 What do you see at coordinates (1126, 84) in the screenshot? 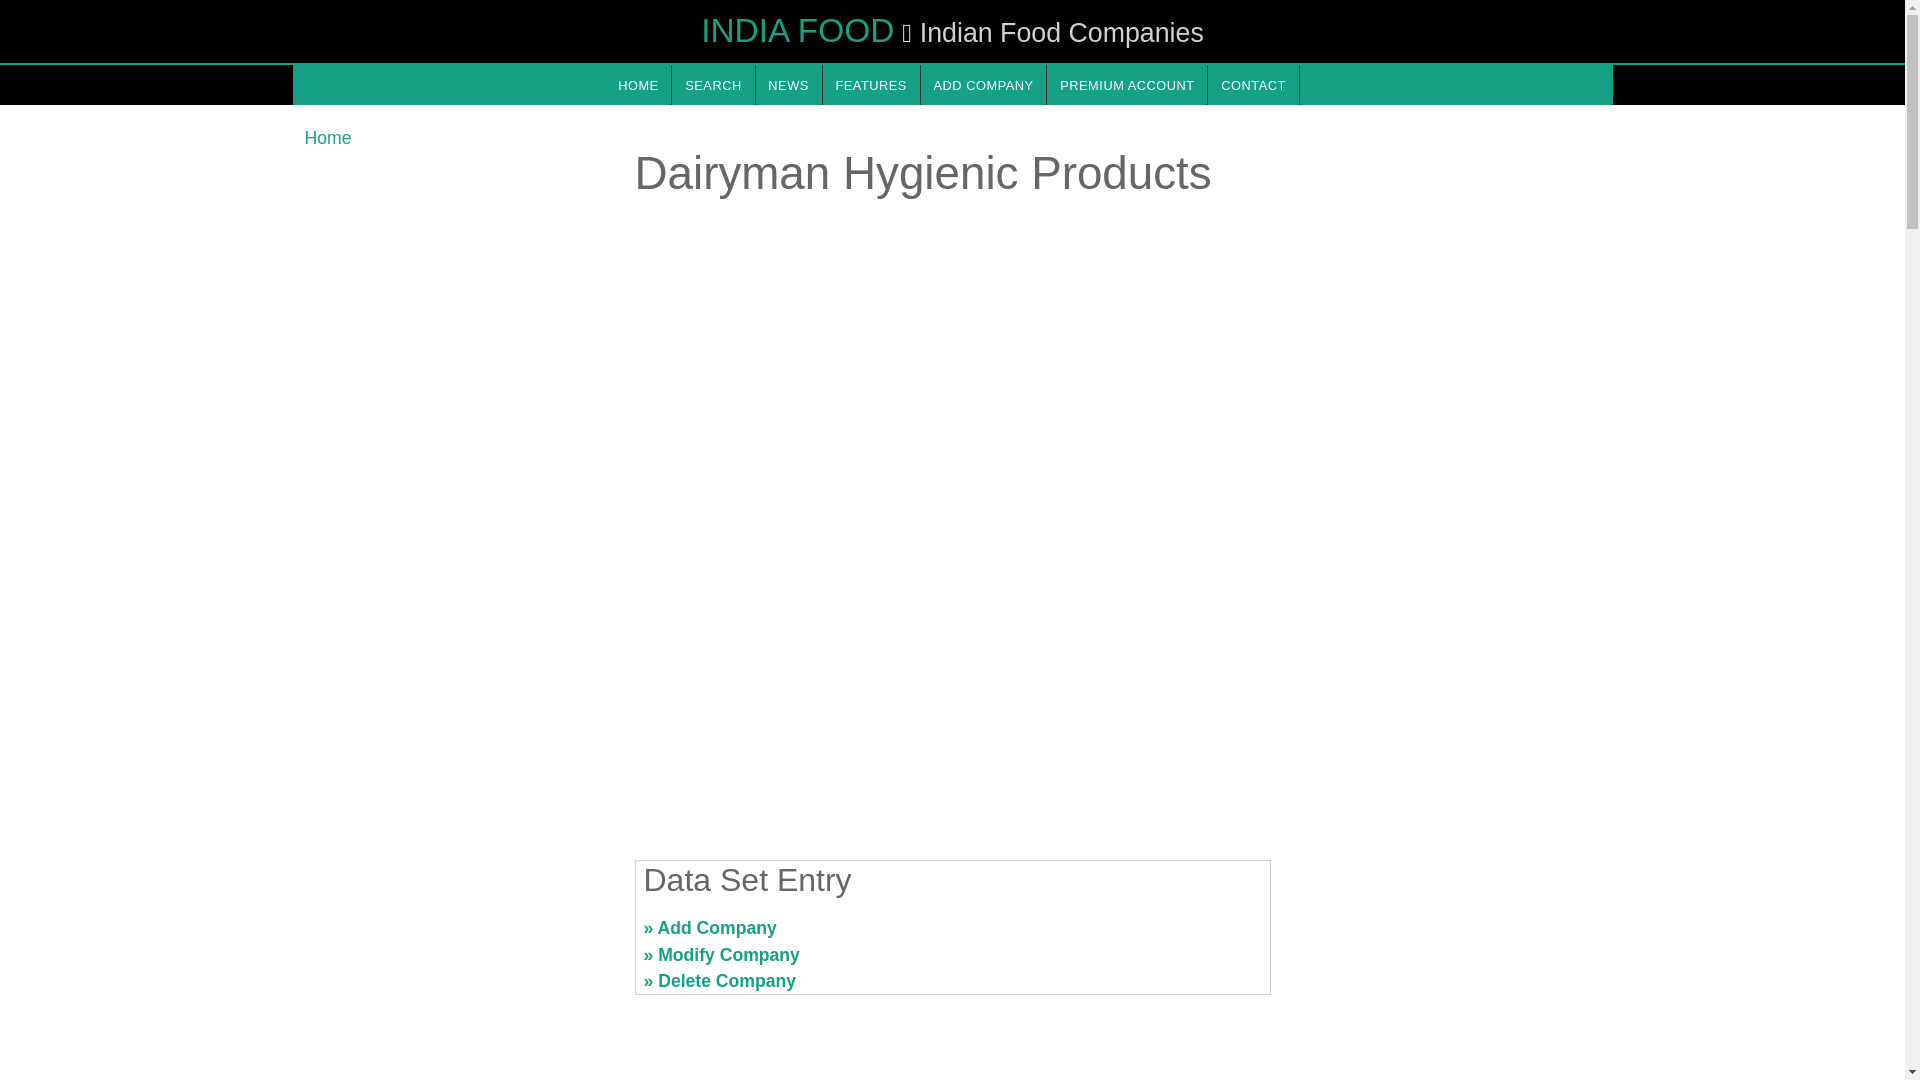
I see `Premium account` at bounding box center [1126, 84].